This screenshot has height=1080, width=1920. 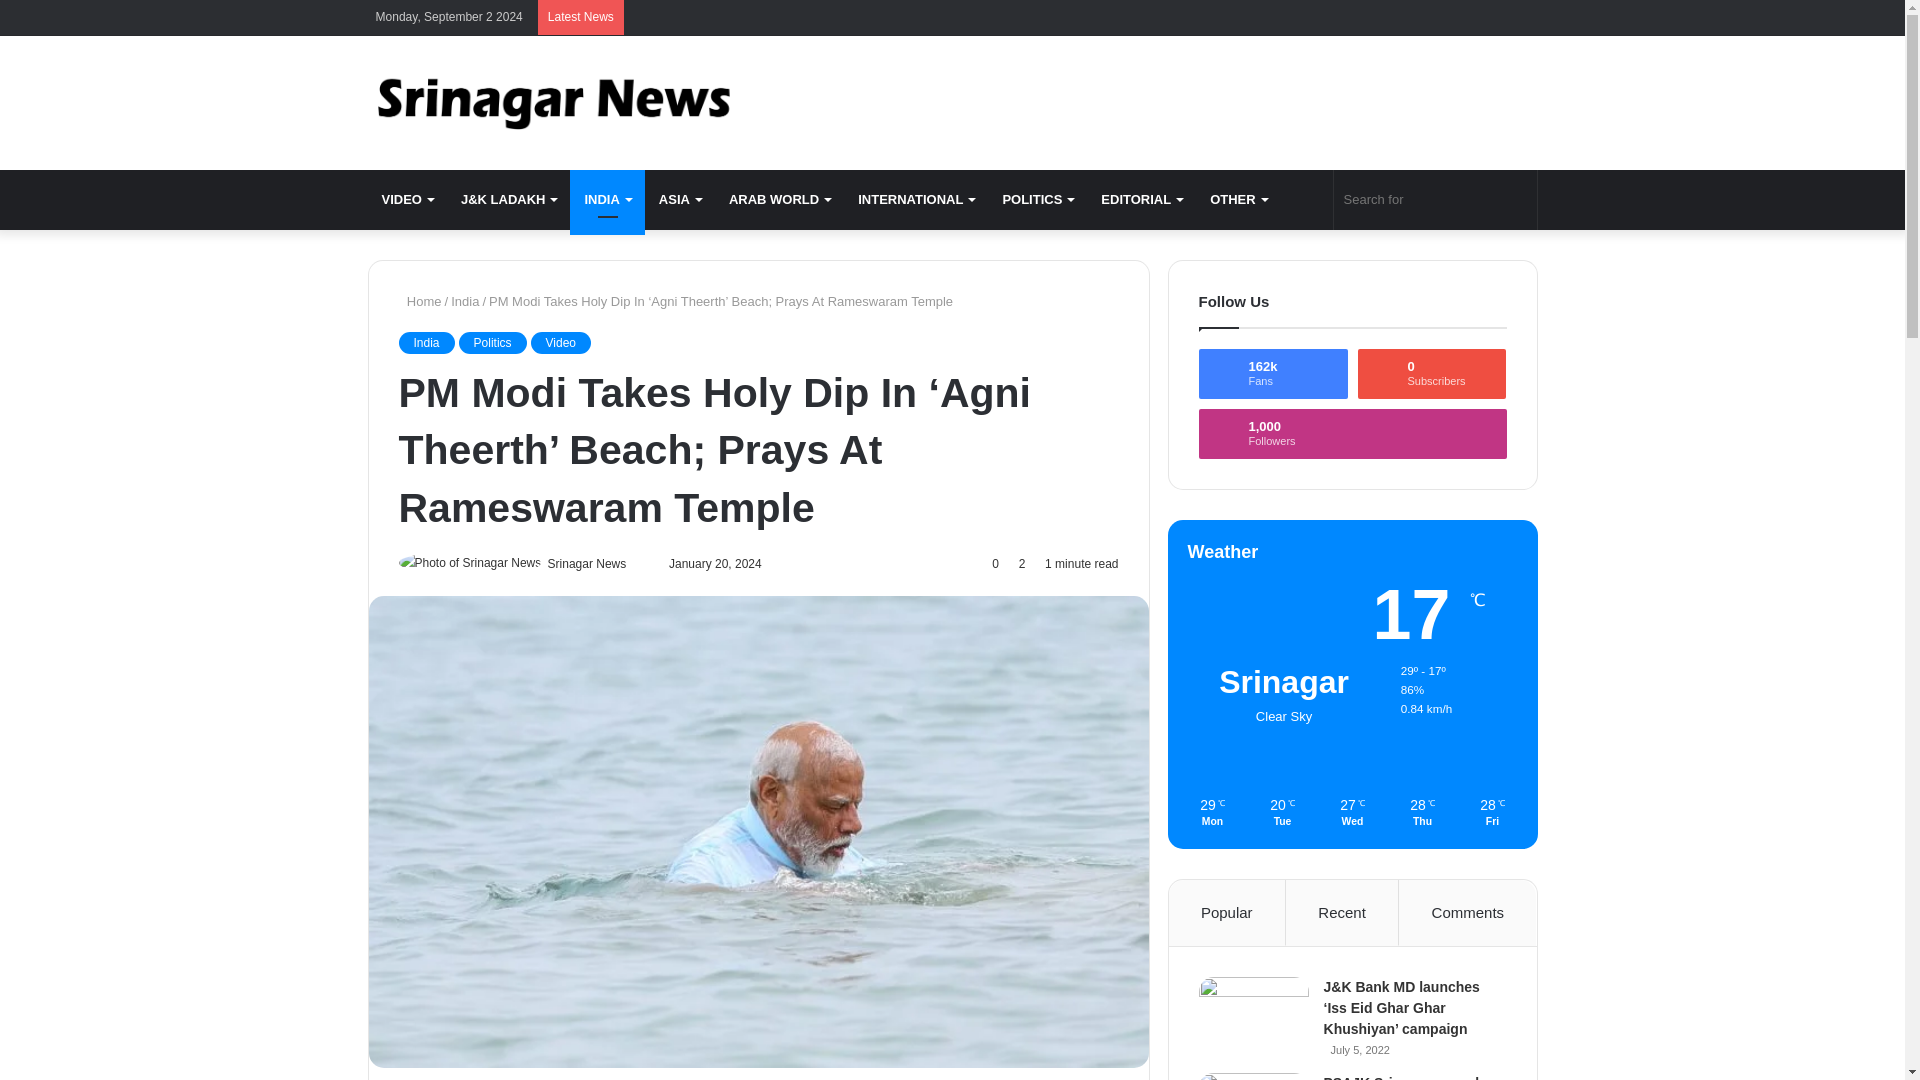 What do you see at coordinates (1141, 200) in the screenshot?
I see `EDITORIAL` at bounding box center [1141, 200].